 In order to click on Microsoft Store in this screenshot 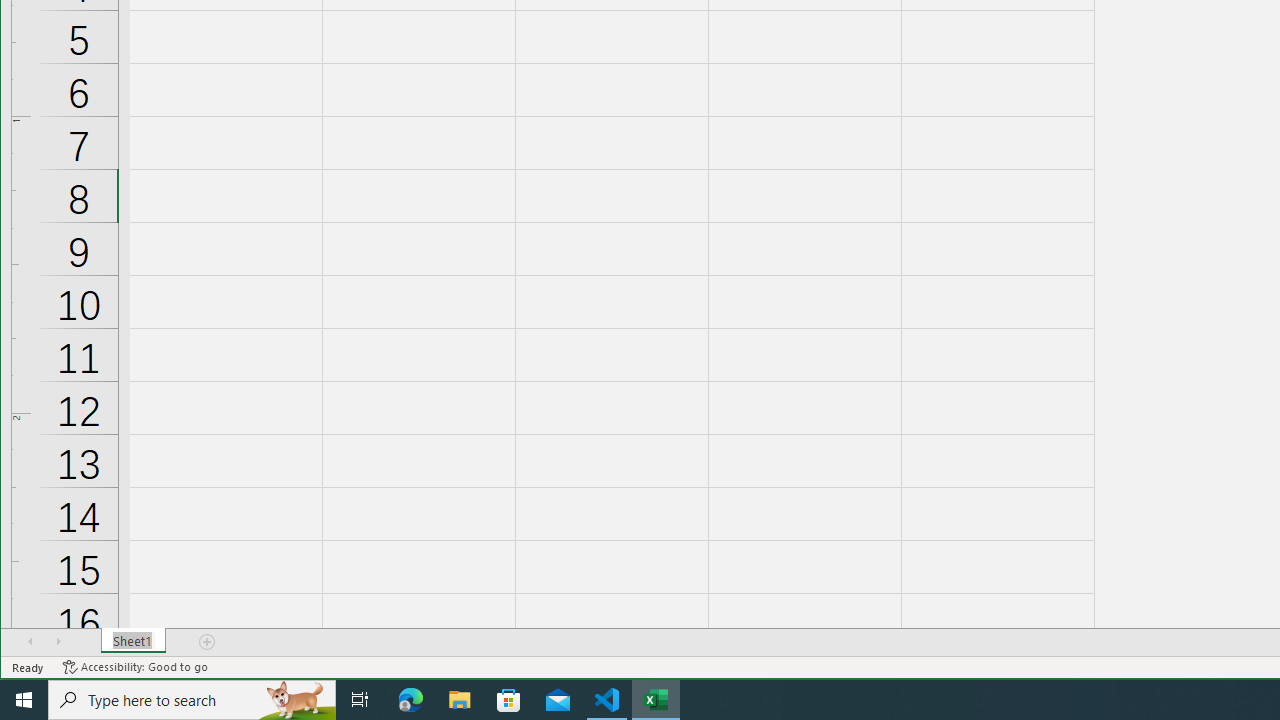, I will do `click(509, 700)`.